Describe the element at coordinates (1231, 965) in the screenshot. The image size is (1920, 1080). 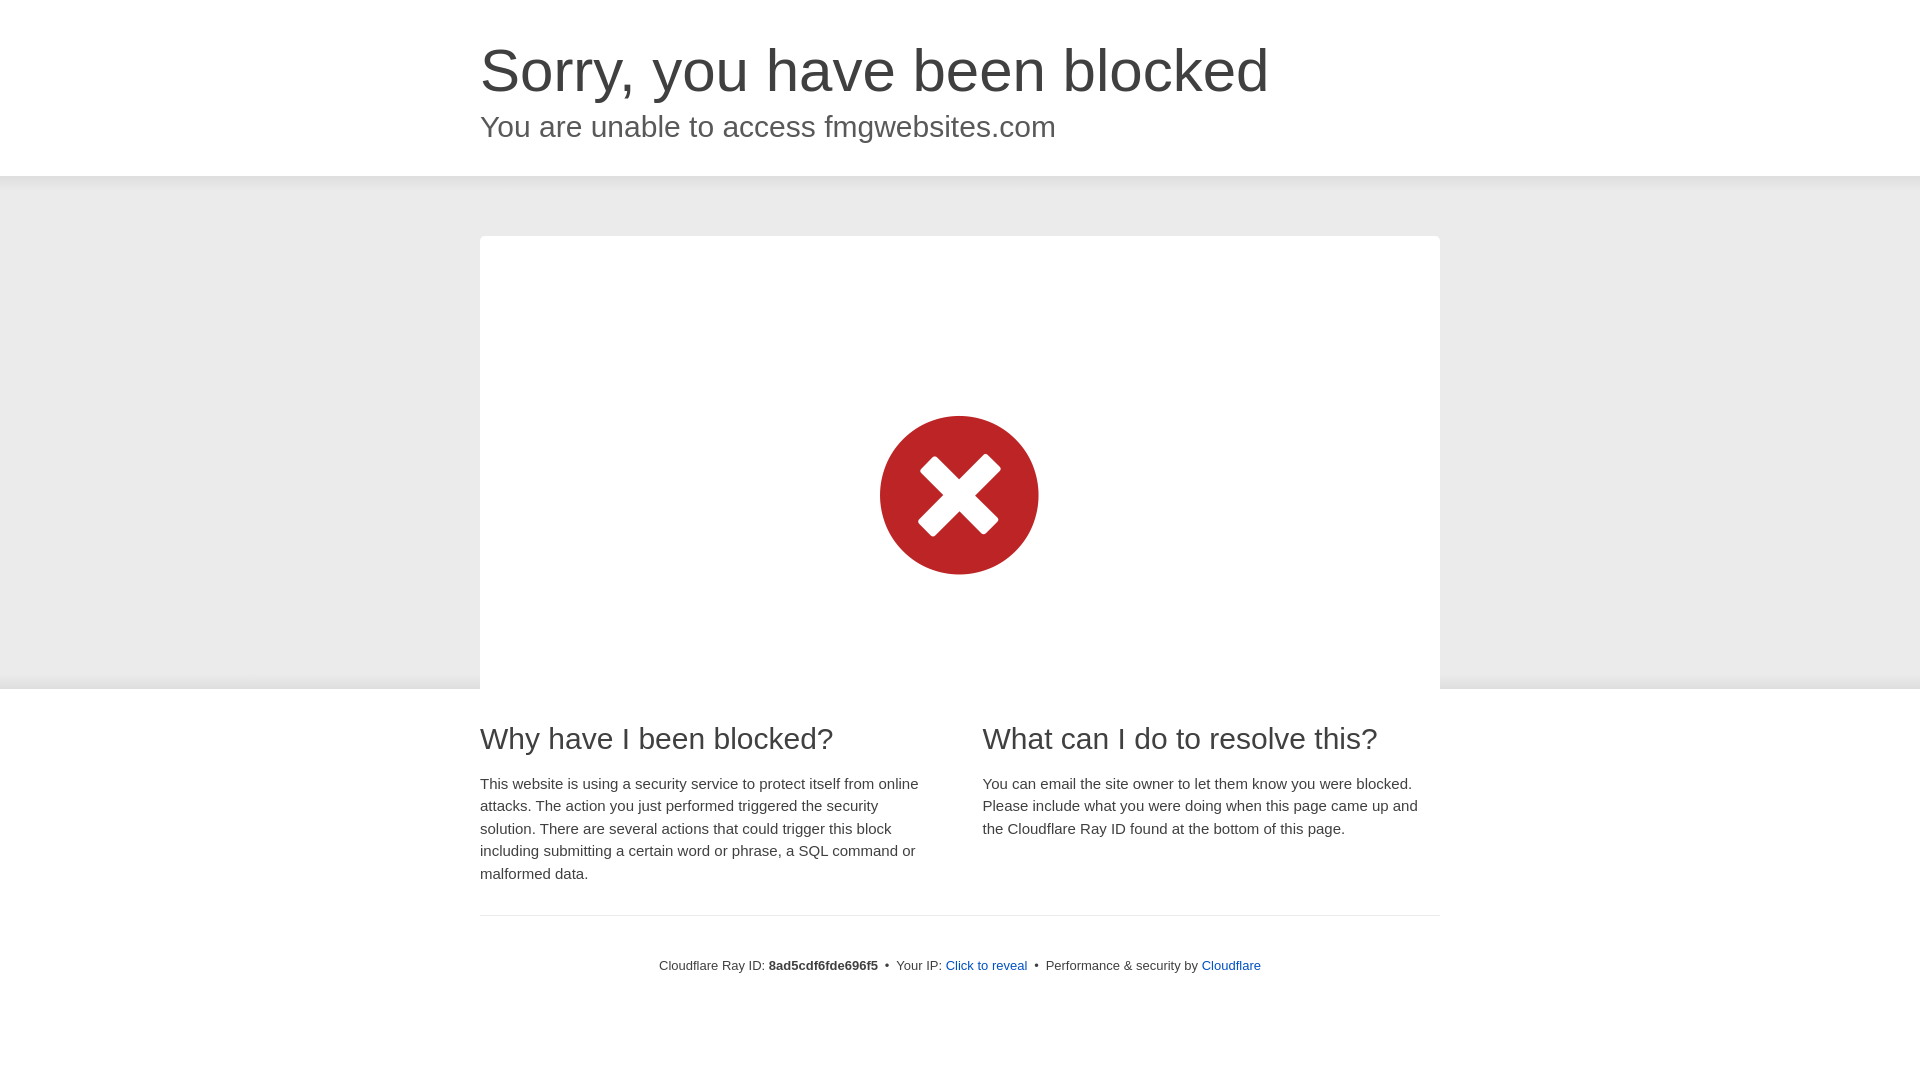
I see `Cloudflare` at that location.